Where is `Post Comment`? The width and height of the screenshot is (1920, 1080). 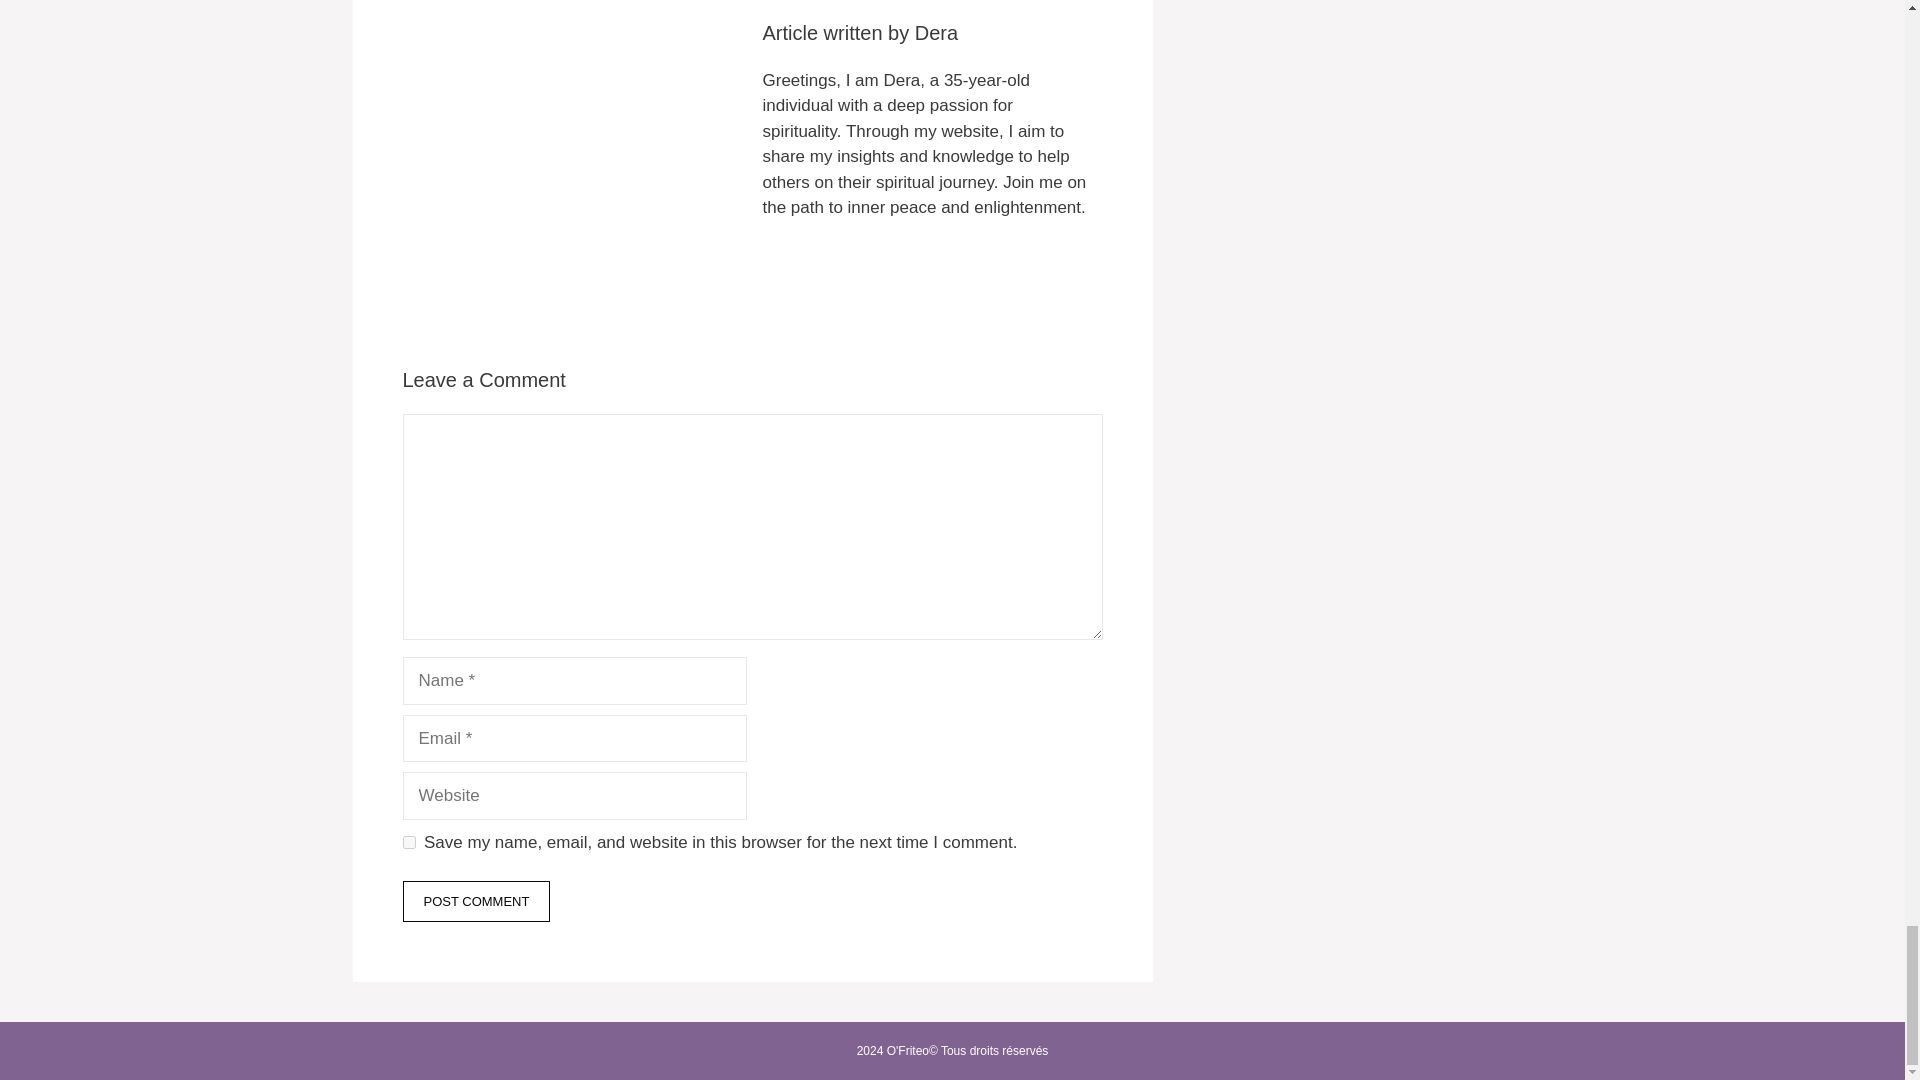
Post Comment is located at coordinates (475, 902).